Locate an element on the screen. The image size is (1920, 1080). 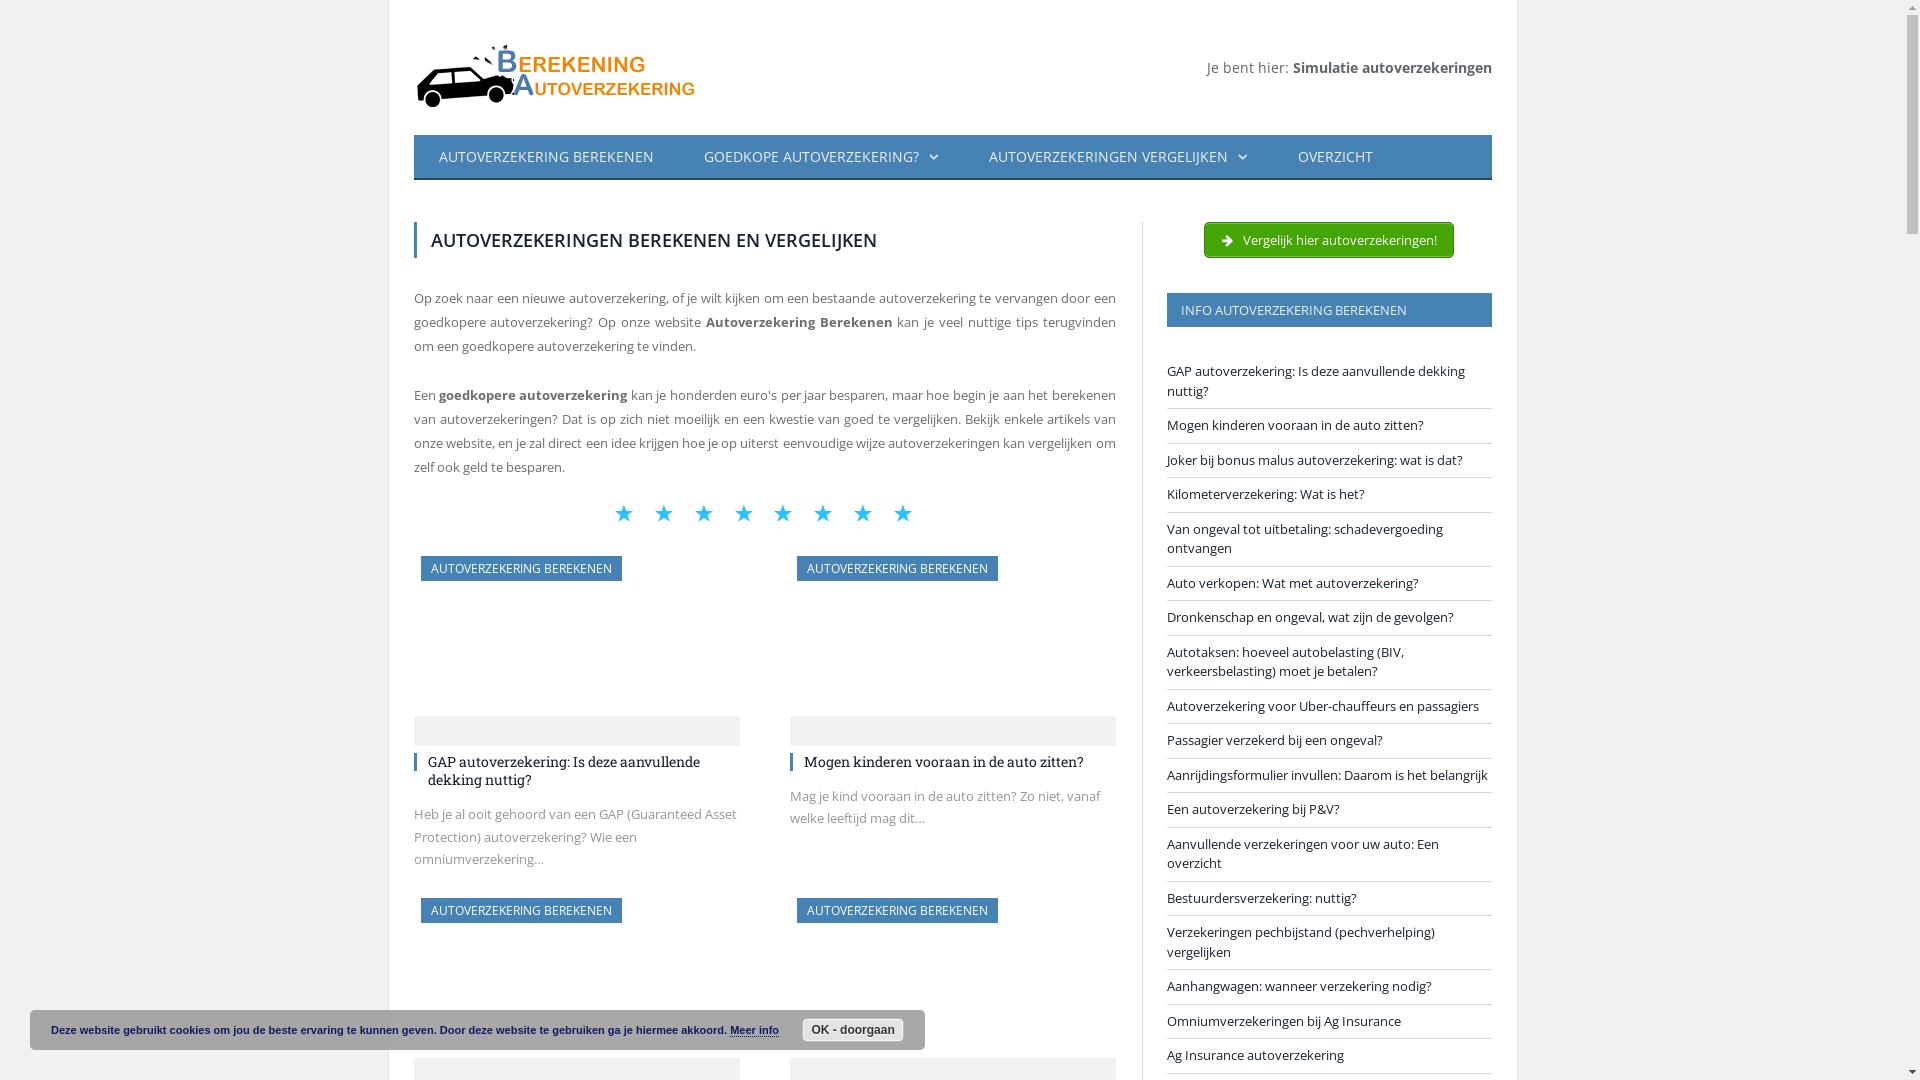
Ag Insurance autoverzekering is located at coordinates (1254, 1055).